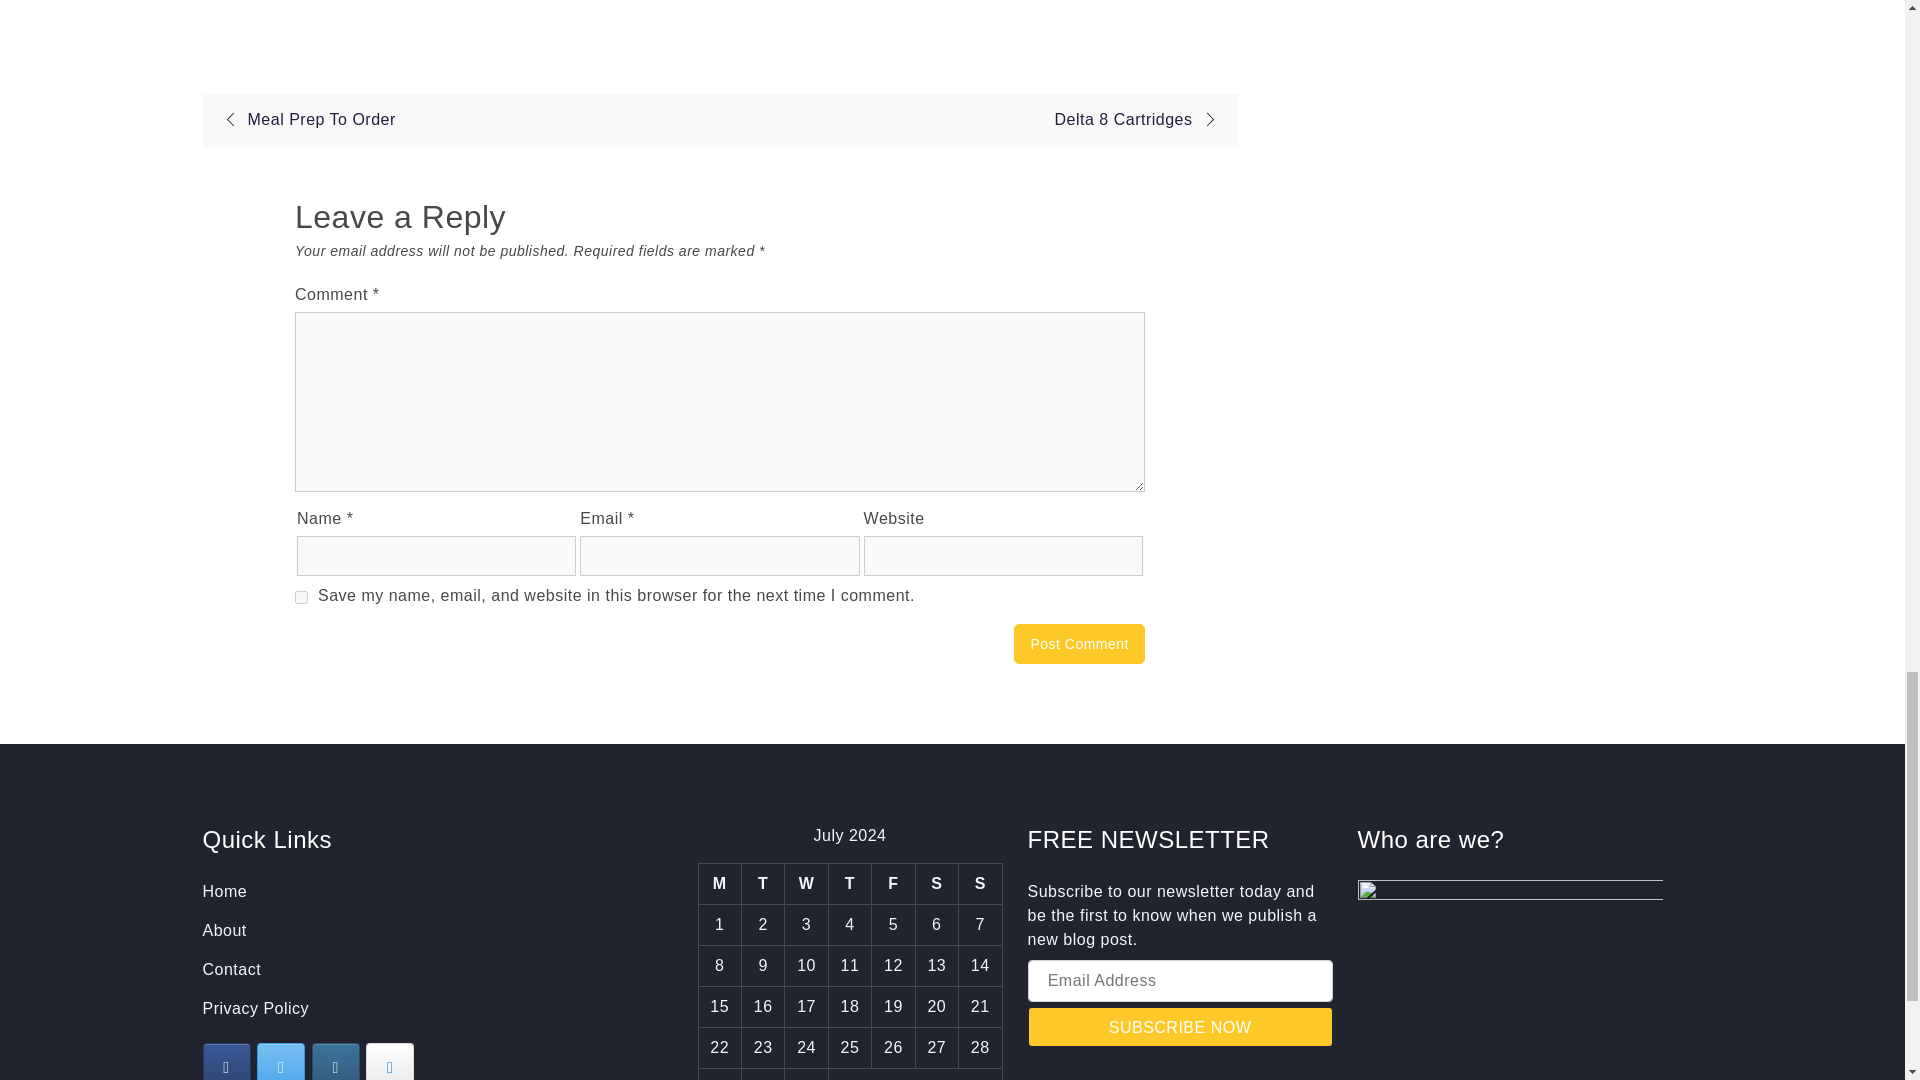 This screenshot has height=1080, width=1920. What do you see at coordinates (806, 882) in the screenshot?
I see `Wednesday` at bounding box center [806, 882].